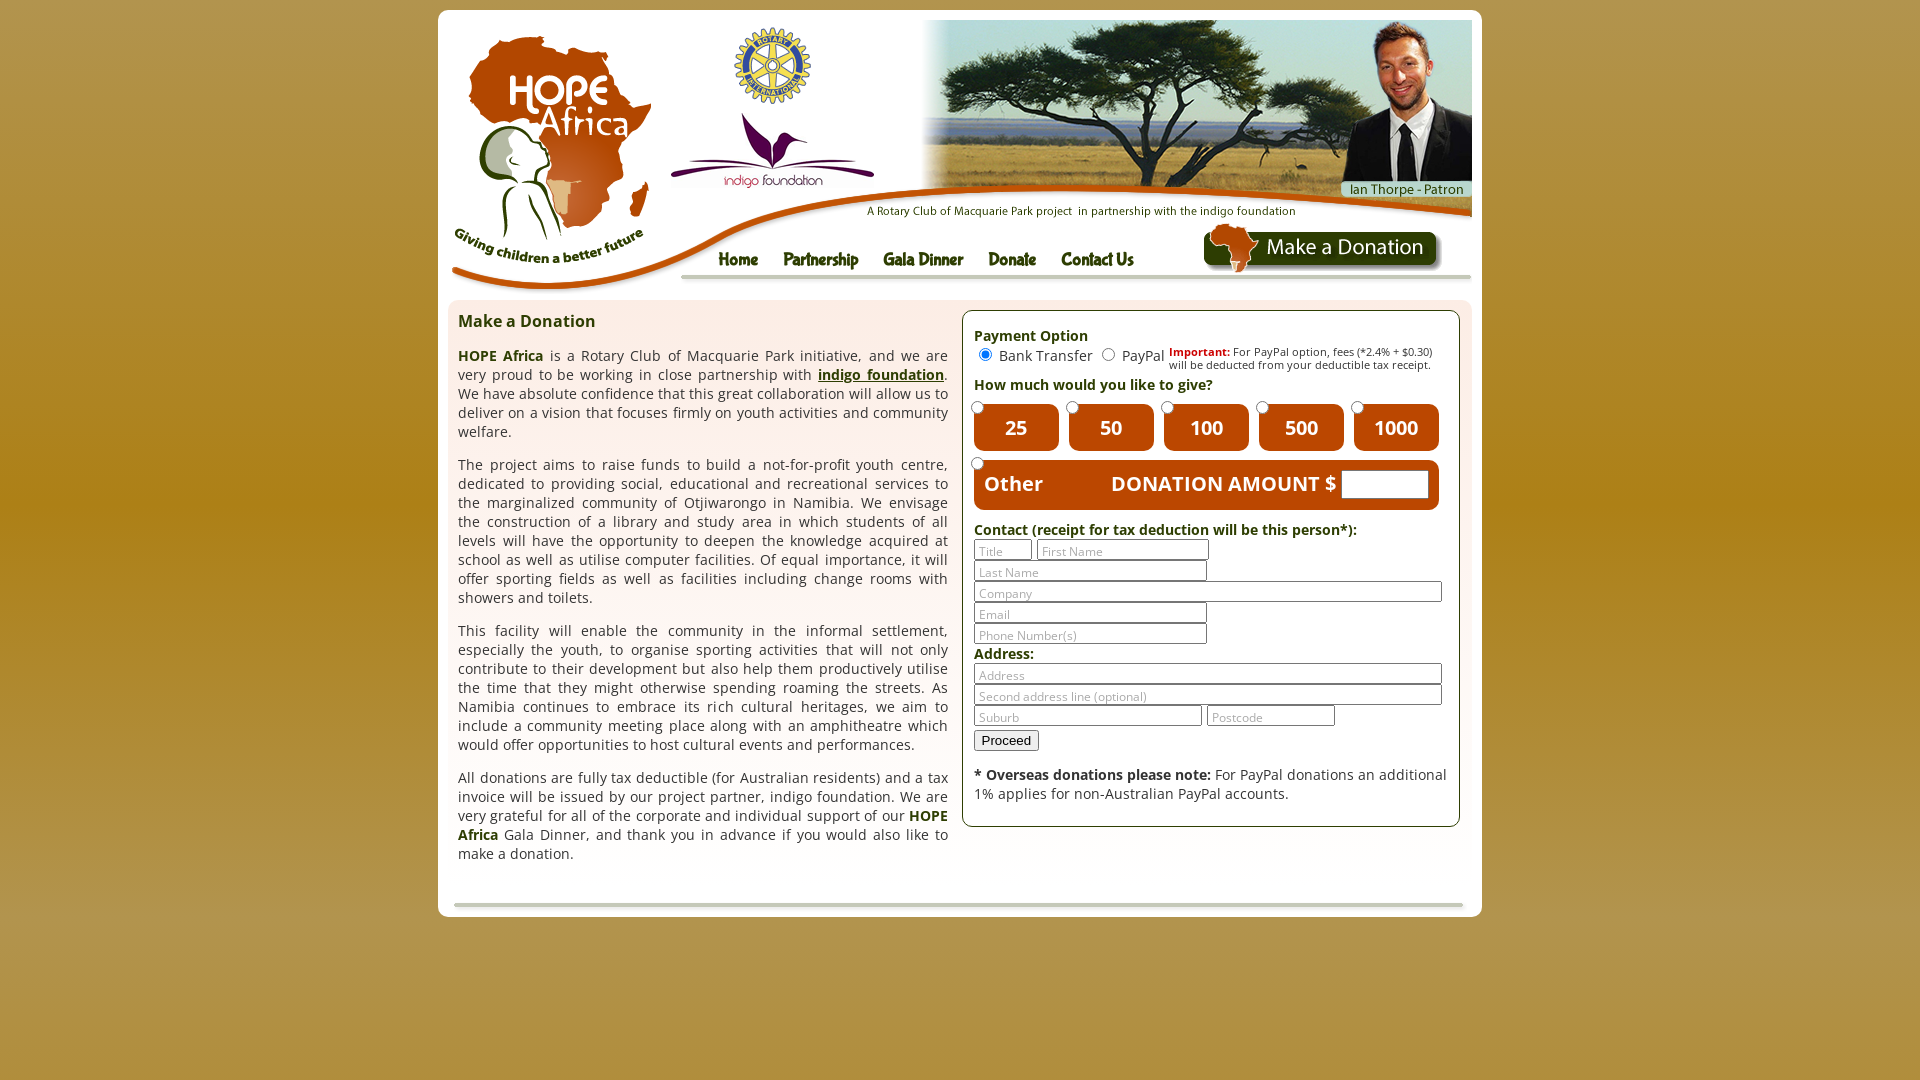 The image size is (1920, 1080). What do you see at coordinates (833, 256) in the screenshot?
I see `Partnership` at bounding box center [833, 256].